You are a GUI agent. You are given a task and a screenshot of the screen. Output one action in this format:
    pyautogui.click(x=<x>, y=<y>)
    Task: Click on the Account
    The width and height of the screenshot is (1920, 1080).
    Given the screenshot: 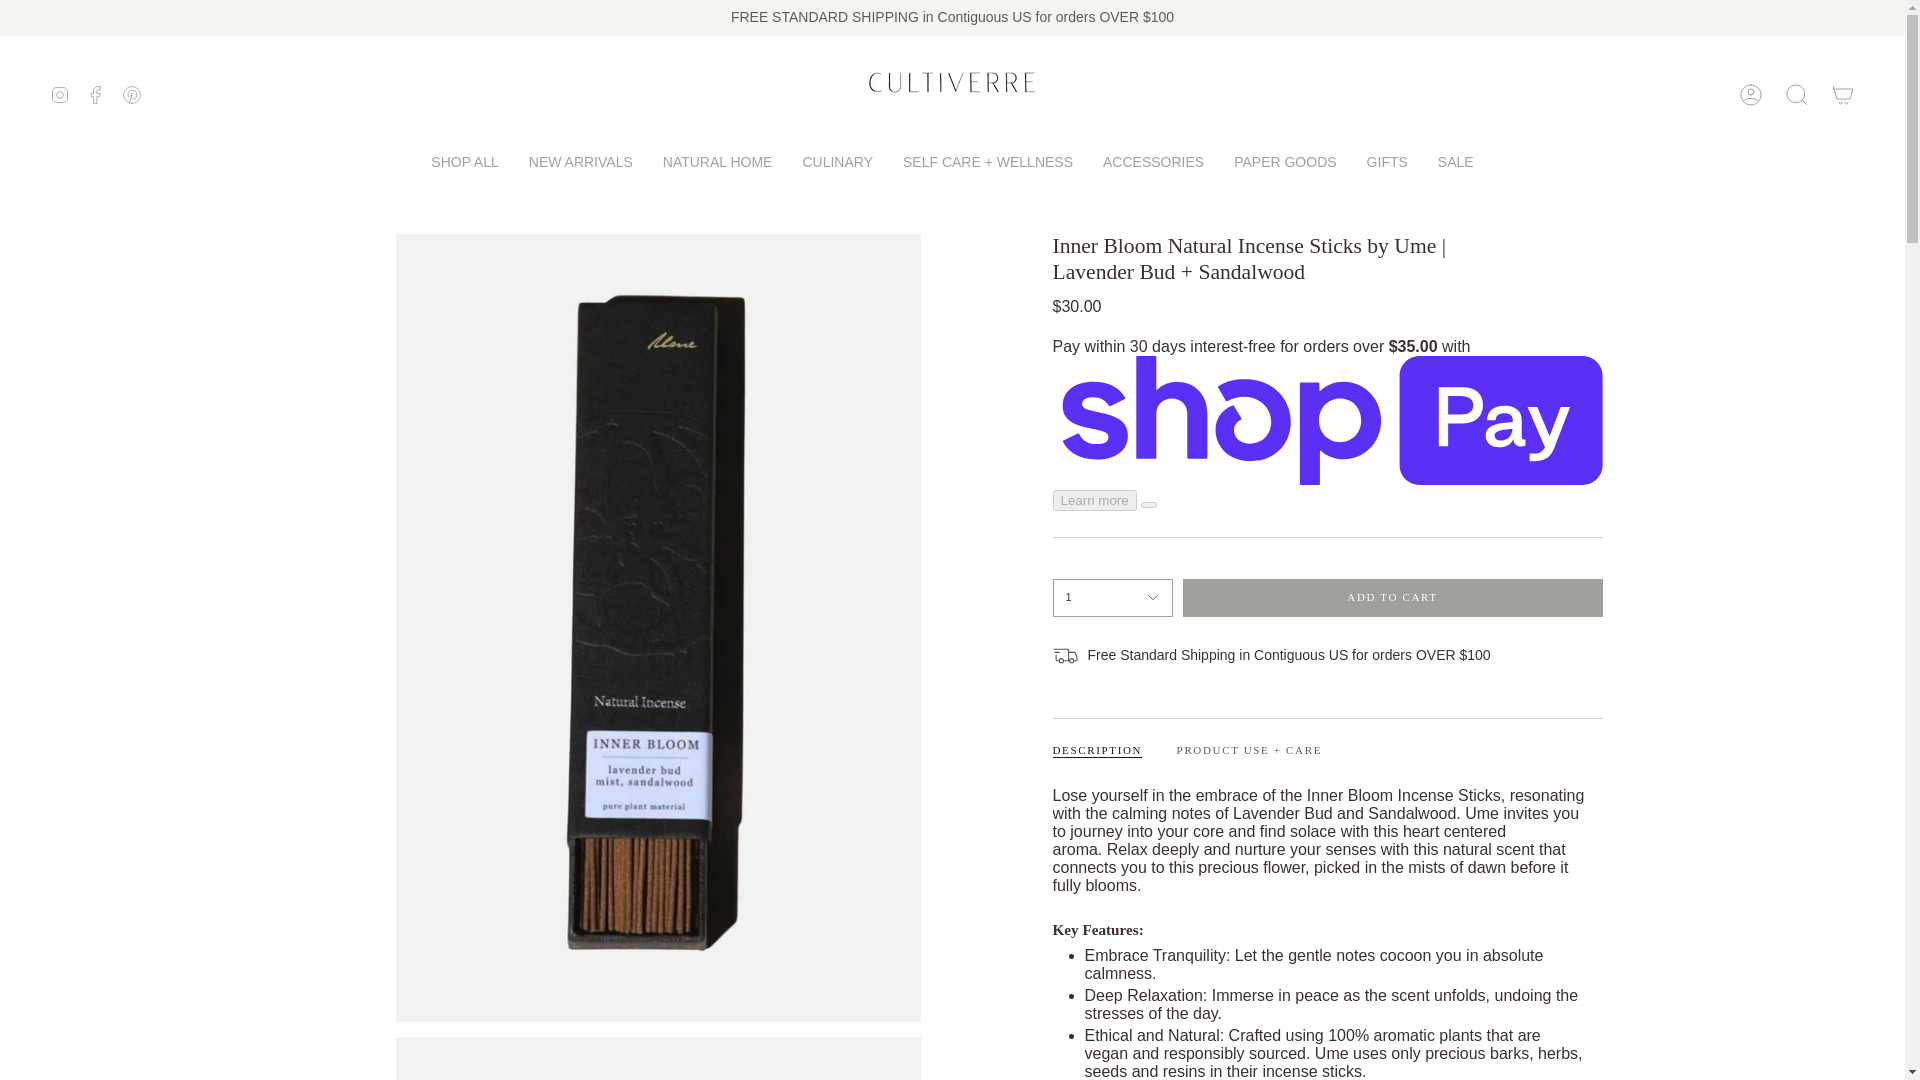 What is the action you would take?
    pyautogui.click(x=1751, y=94)
    